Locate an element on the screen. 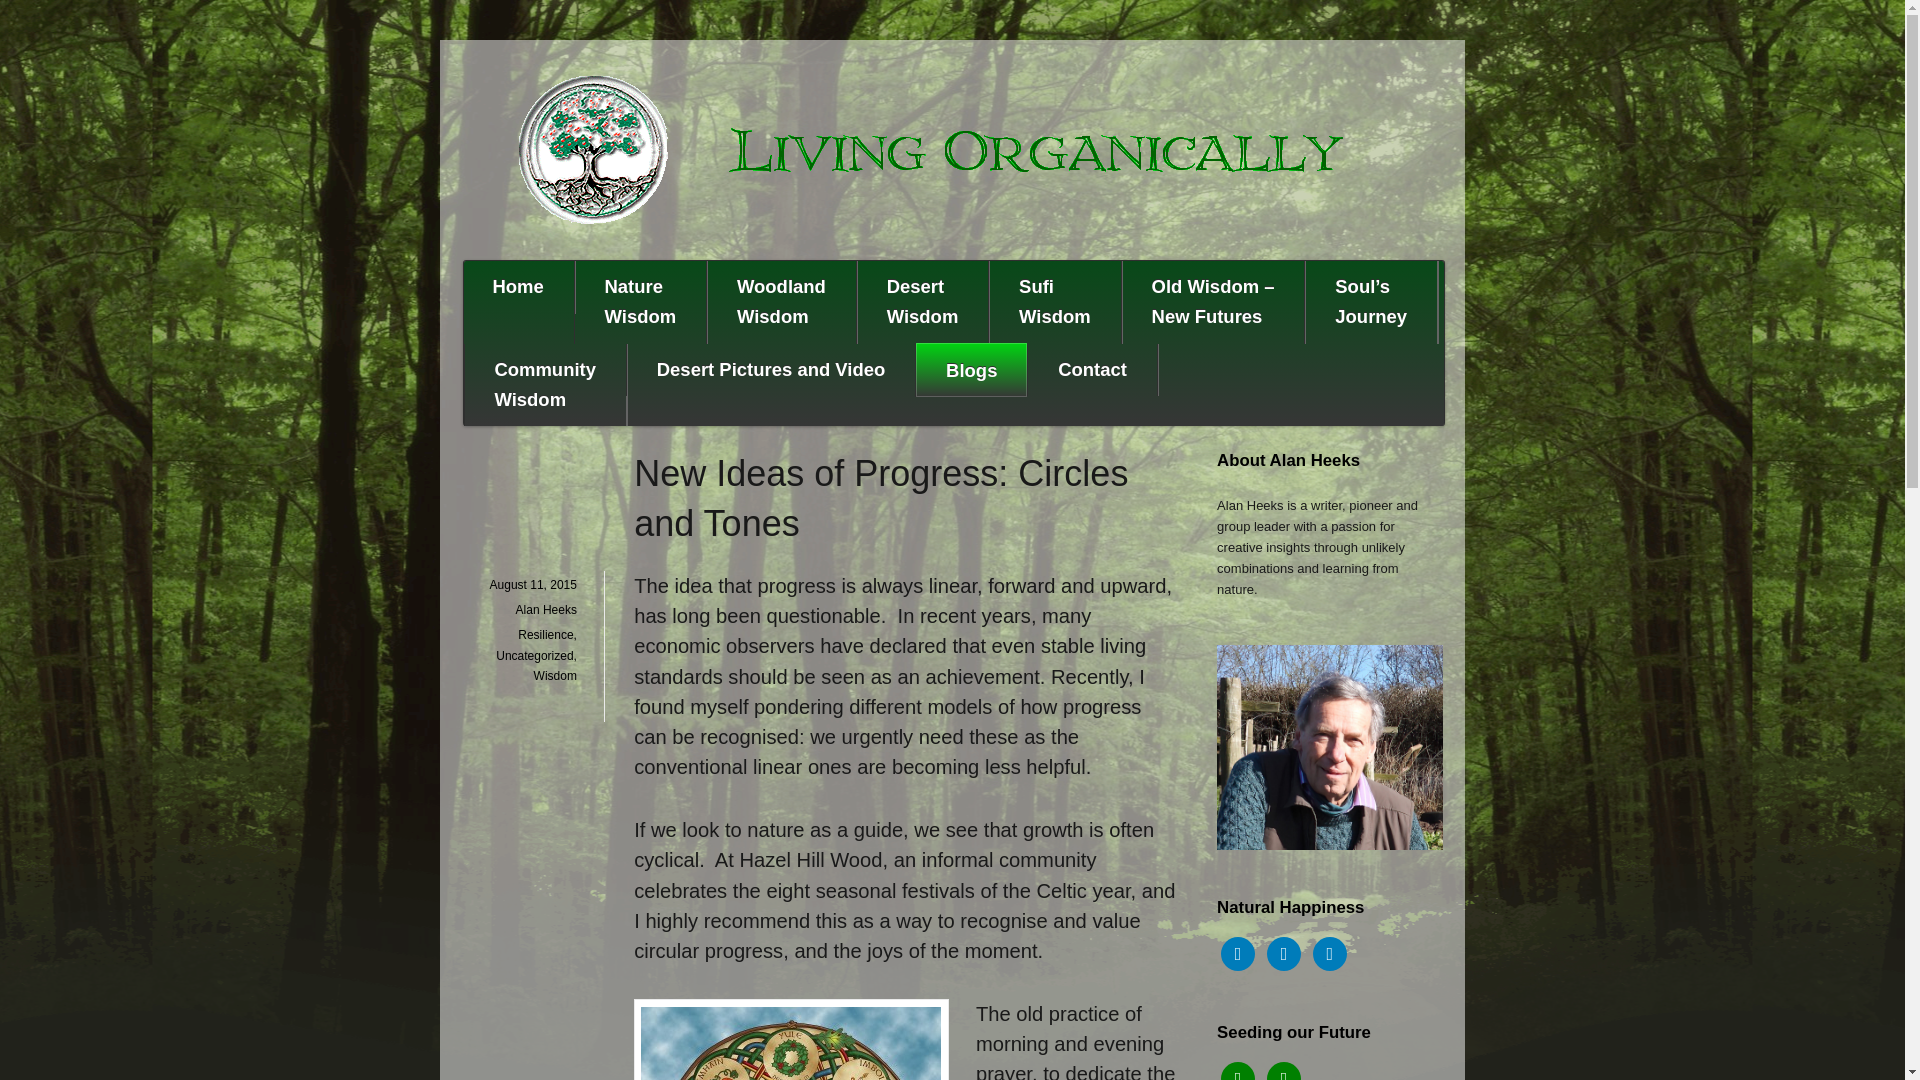 The image size is (1920, 1080). Facebook is located at coordinates (546, 609).